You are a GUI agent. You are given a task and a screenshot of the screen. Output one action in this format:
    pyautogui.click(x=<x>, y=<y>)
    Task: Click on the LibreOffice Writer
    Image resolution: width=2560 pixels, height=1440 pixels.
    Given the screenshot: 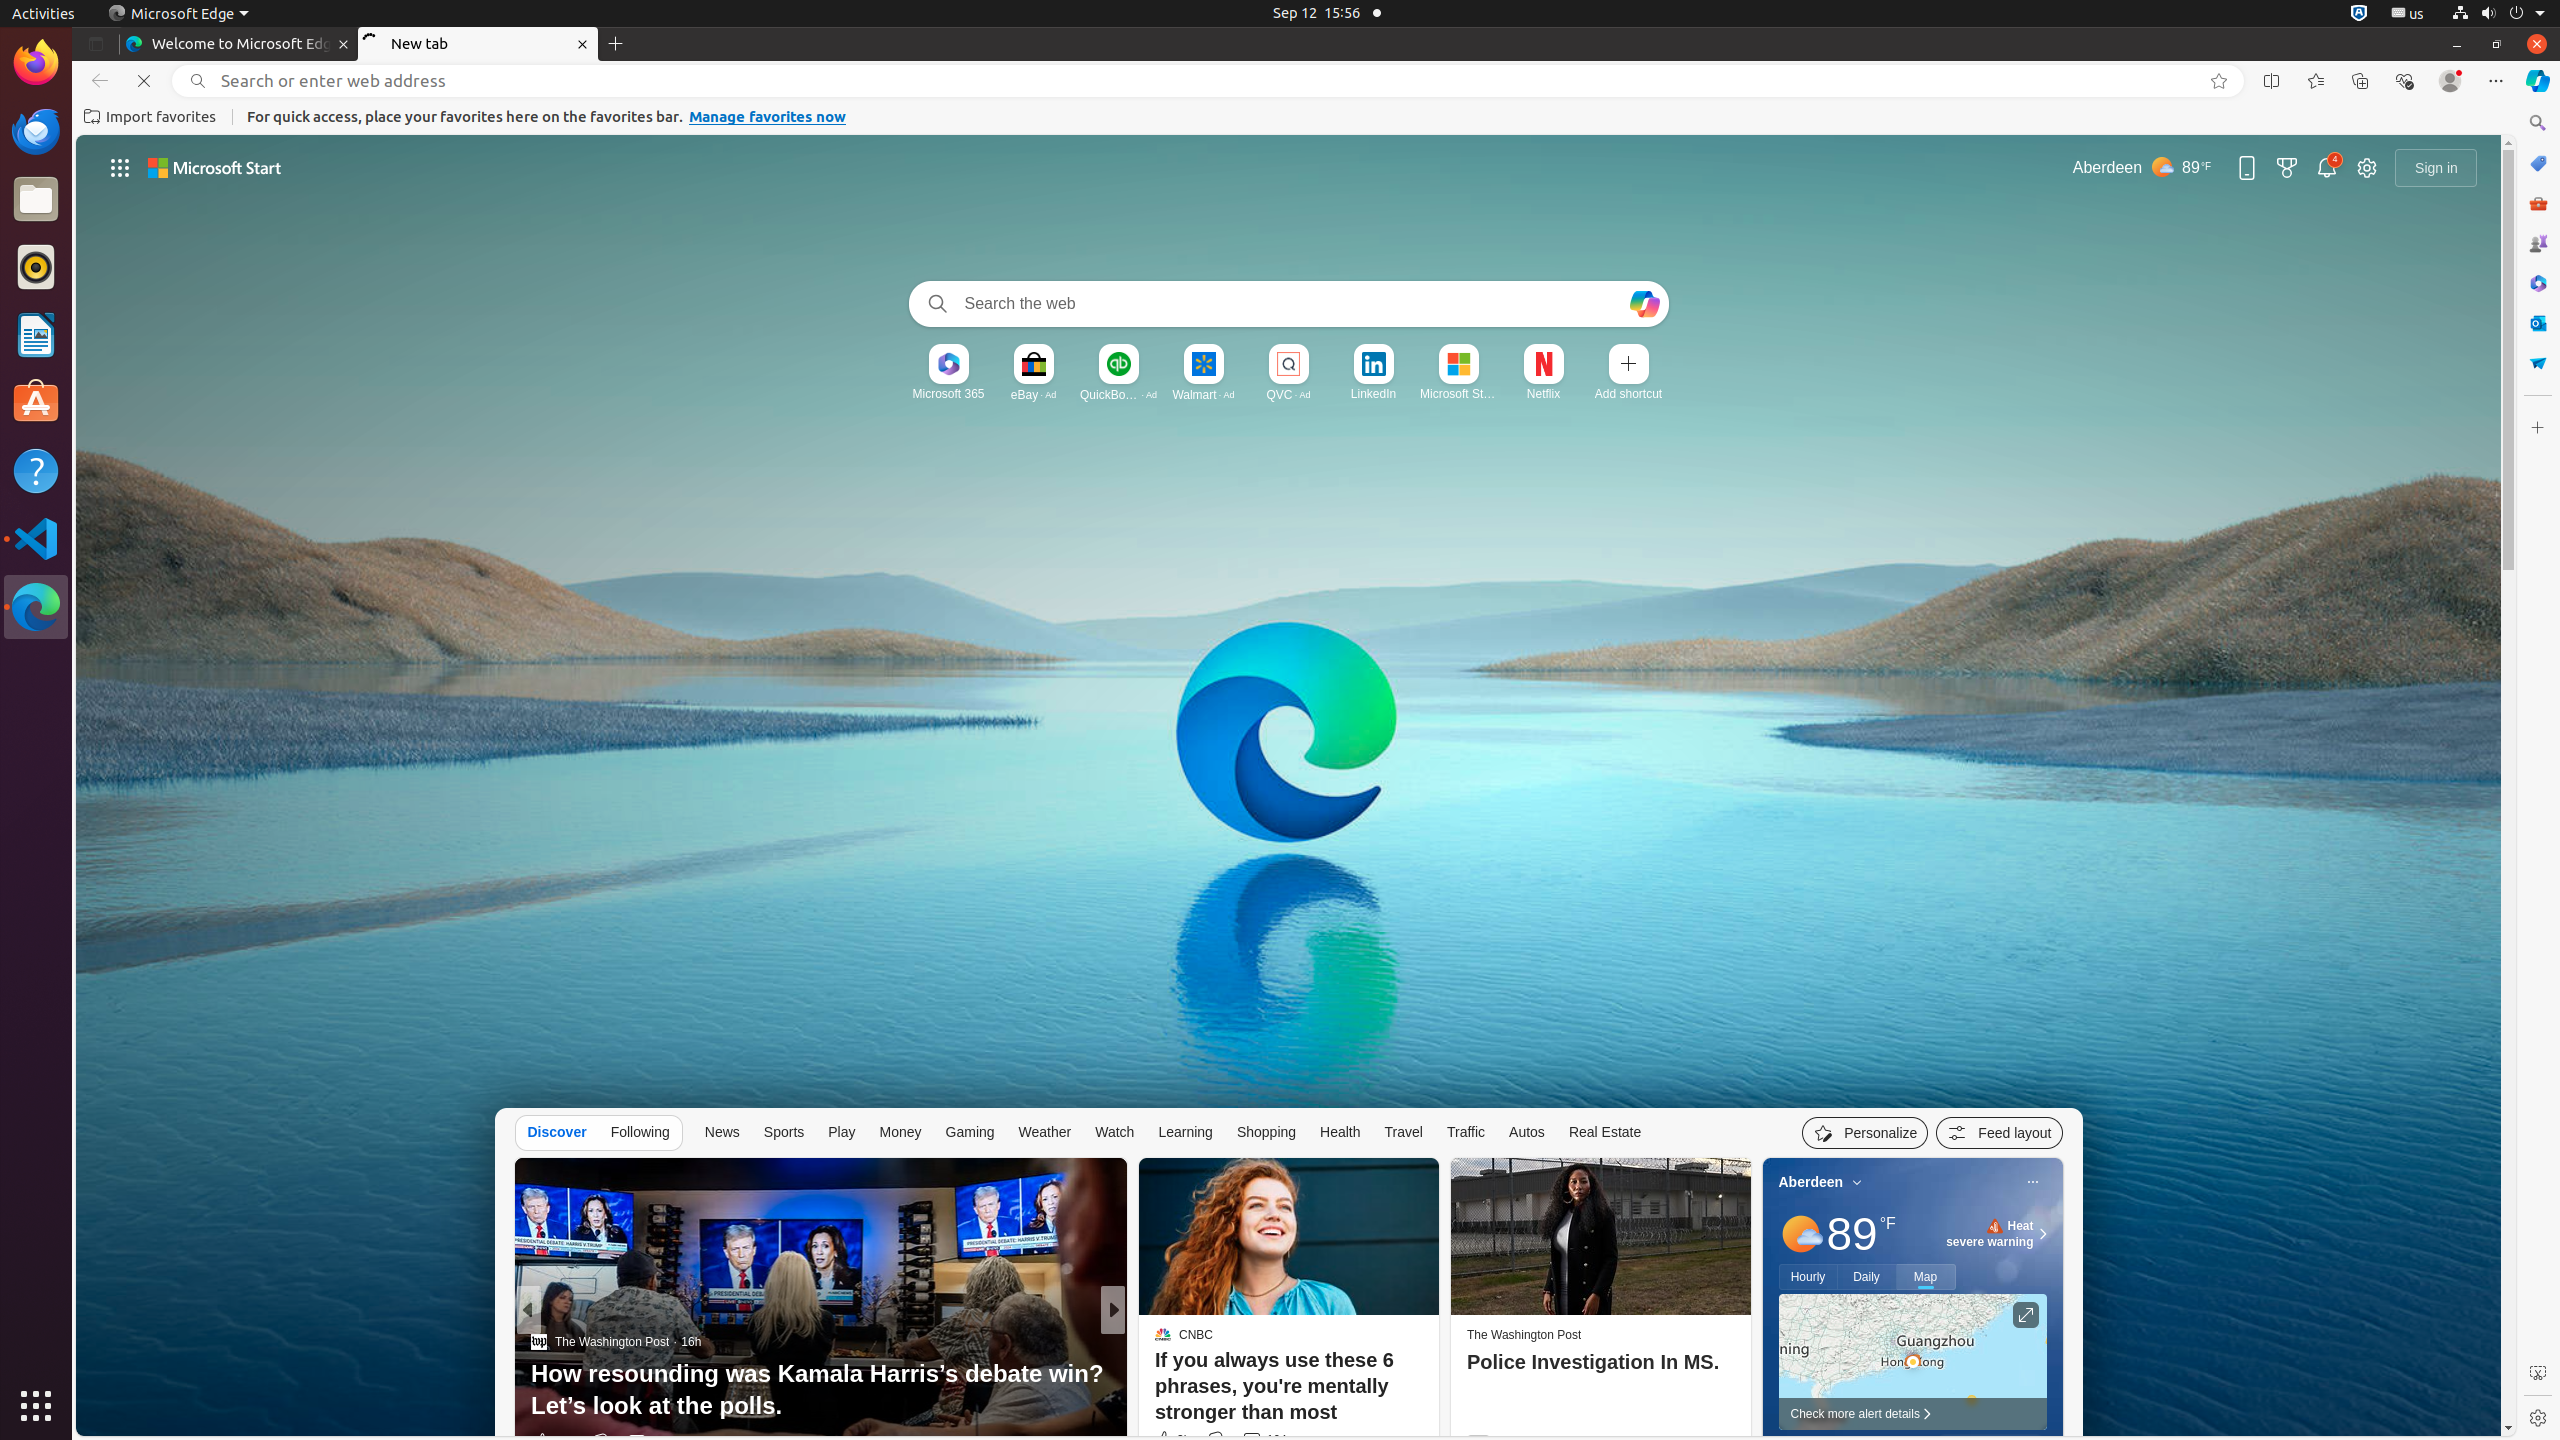 What is the action you would take?
    pyautogui.click(x=36, y=334)
    